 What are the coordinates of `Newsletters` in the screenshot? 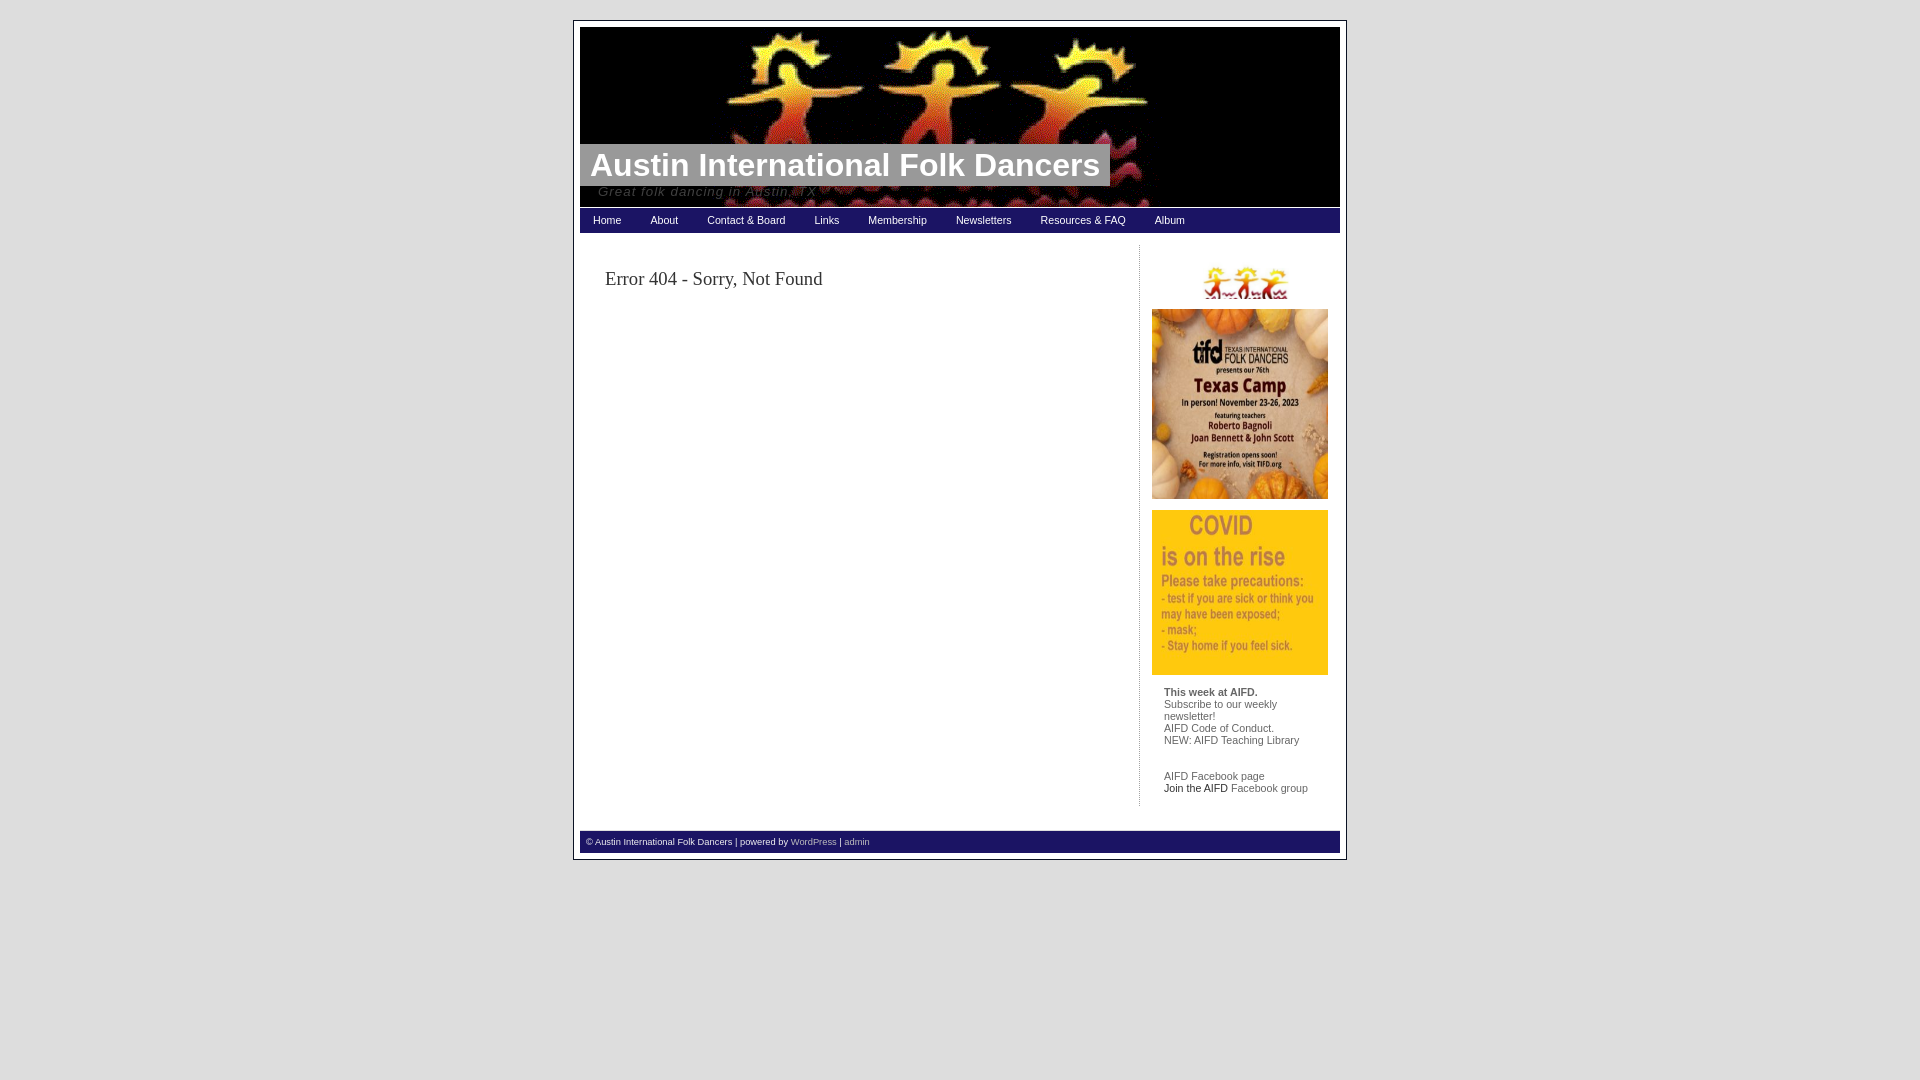 It's located at (984, 220).